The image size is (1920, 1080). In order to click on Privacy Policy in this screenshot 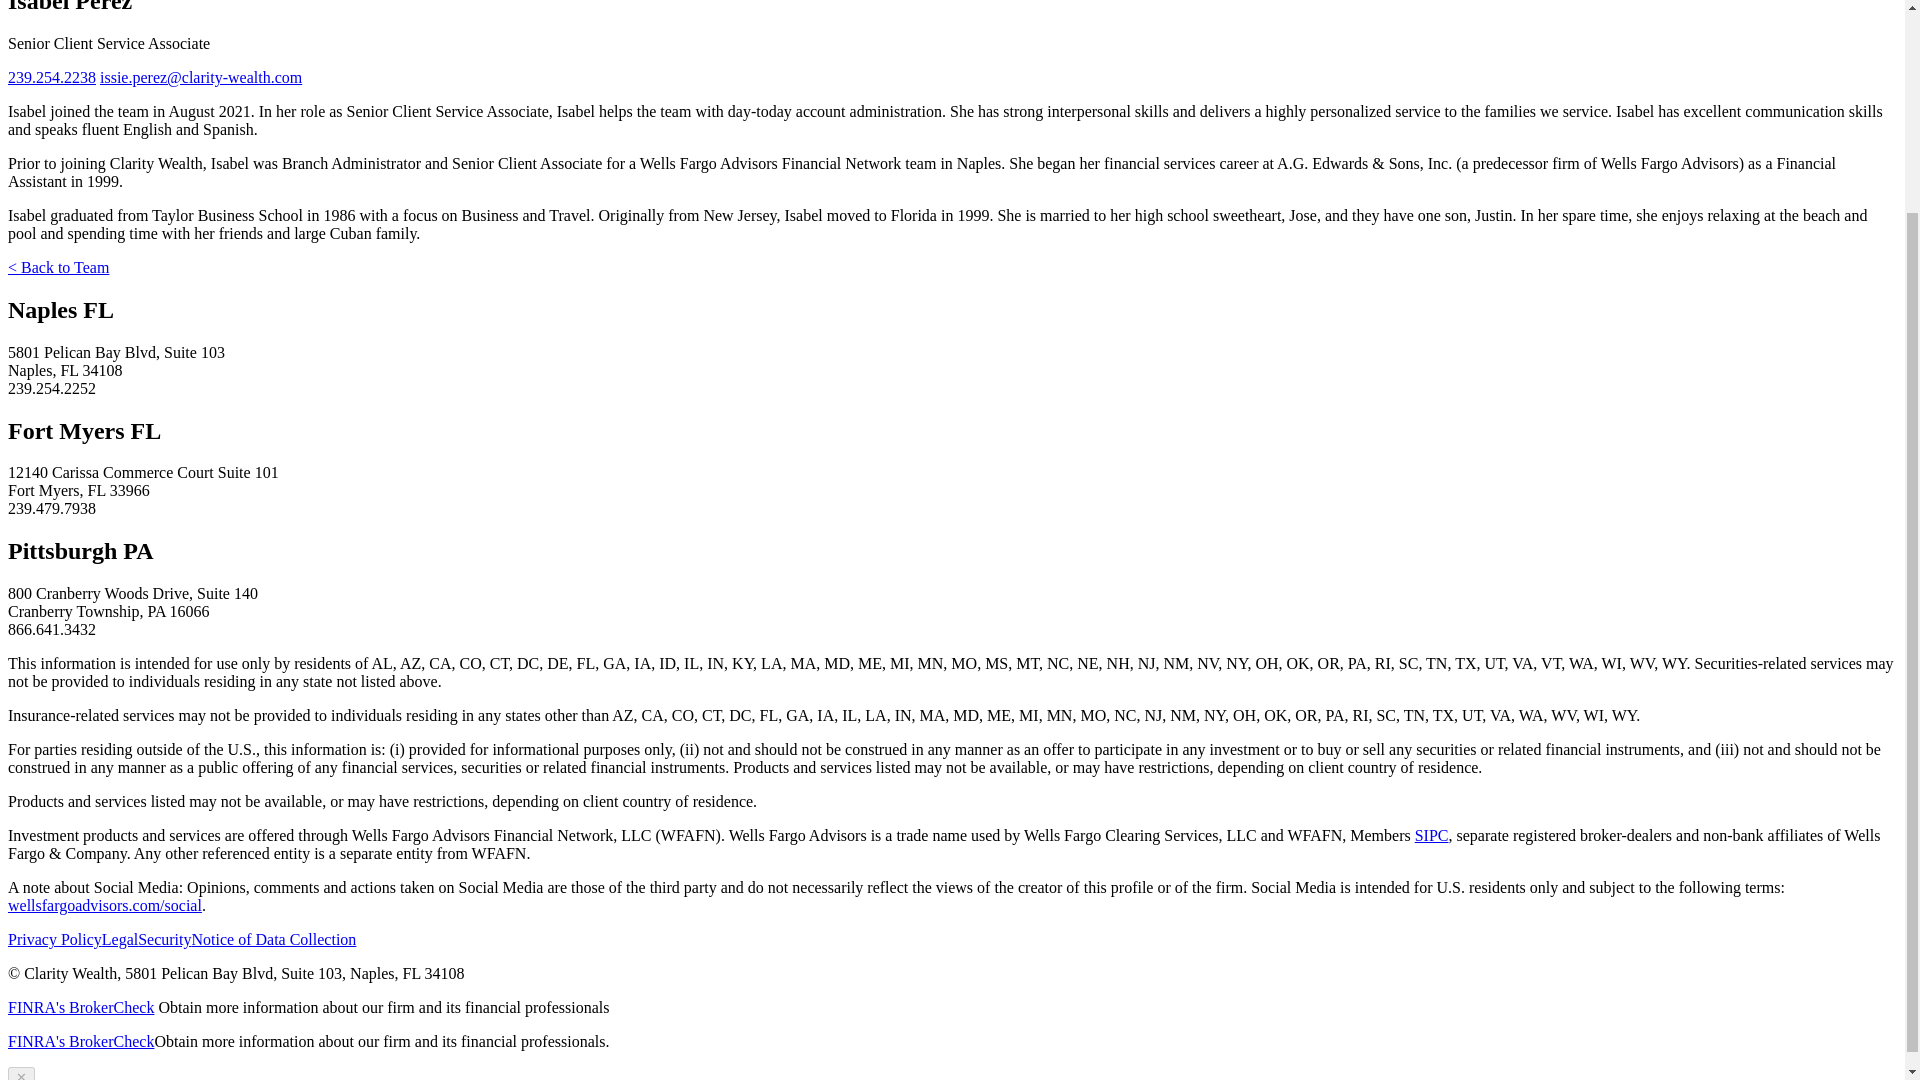, I will do `click(54, 939)`.